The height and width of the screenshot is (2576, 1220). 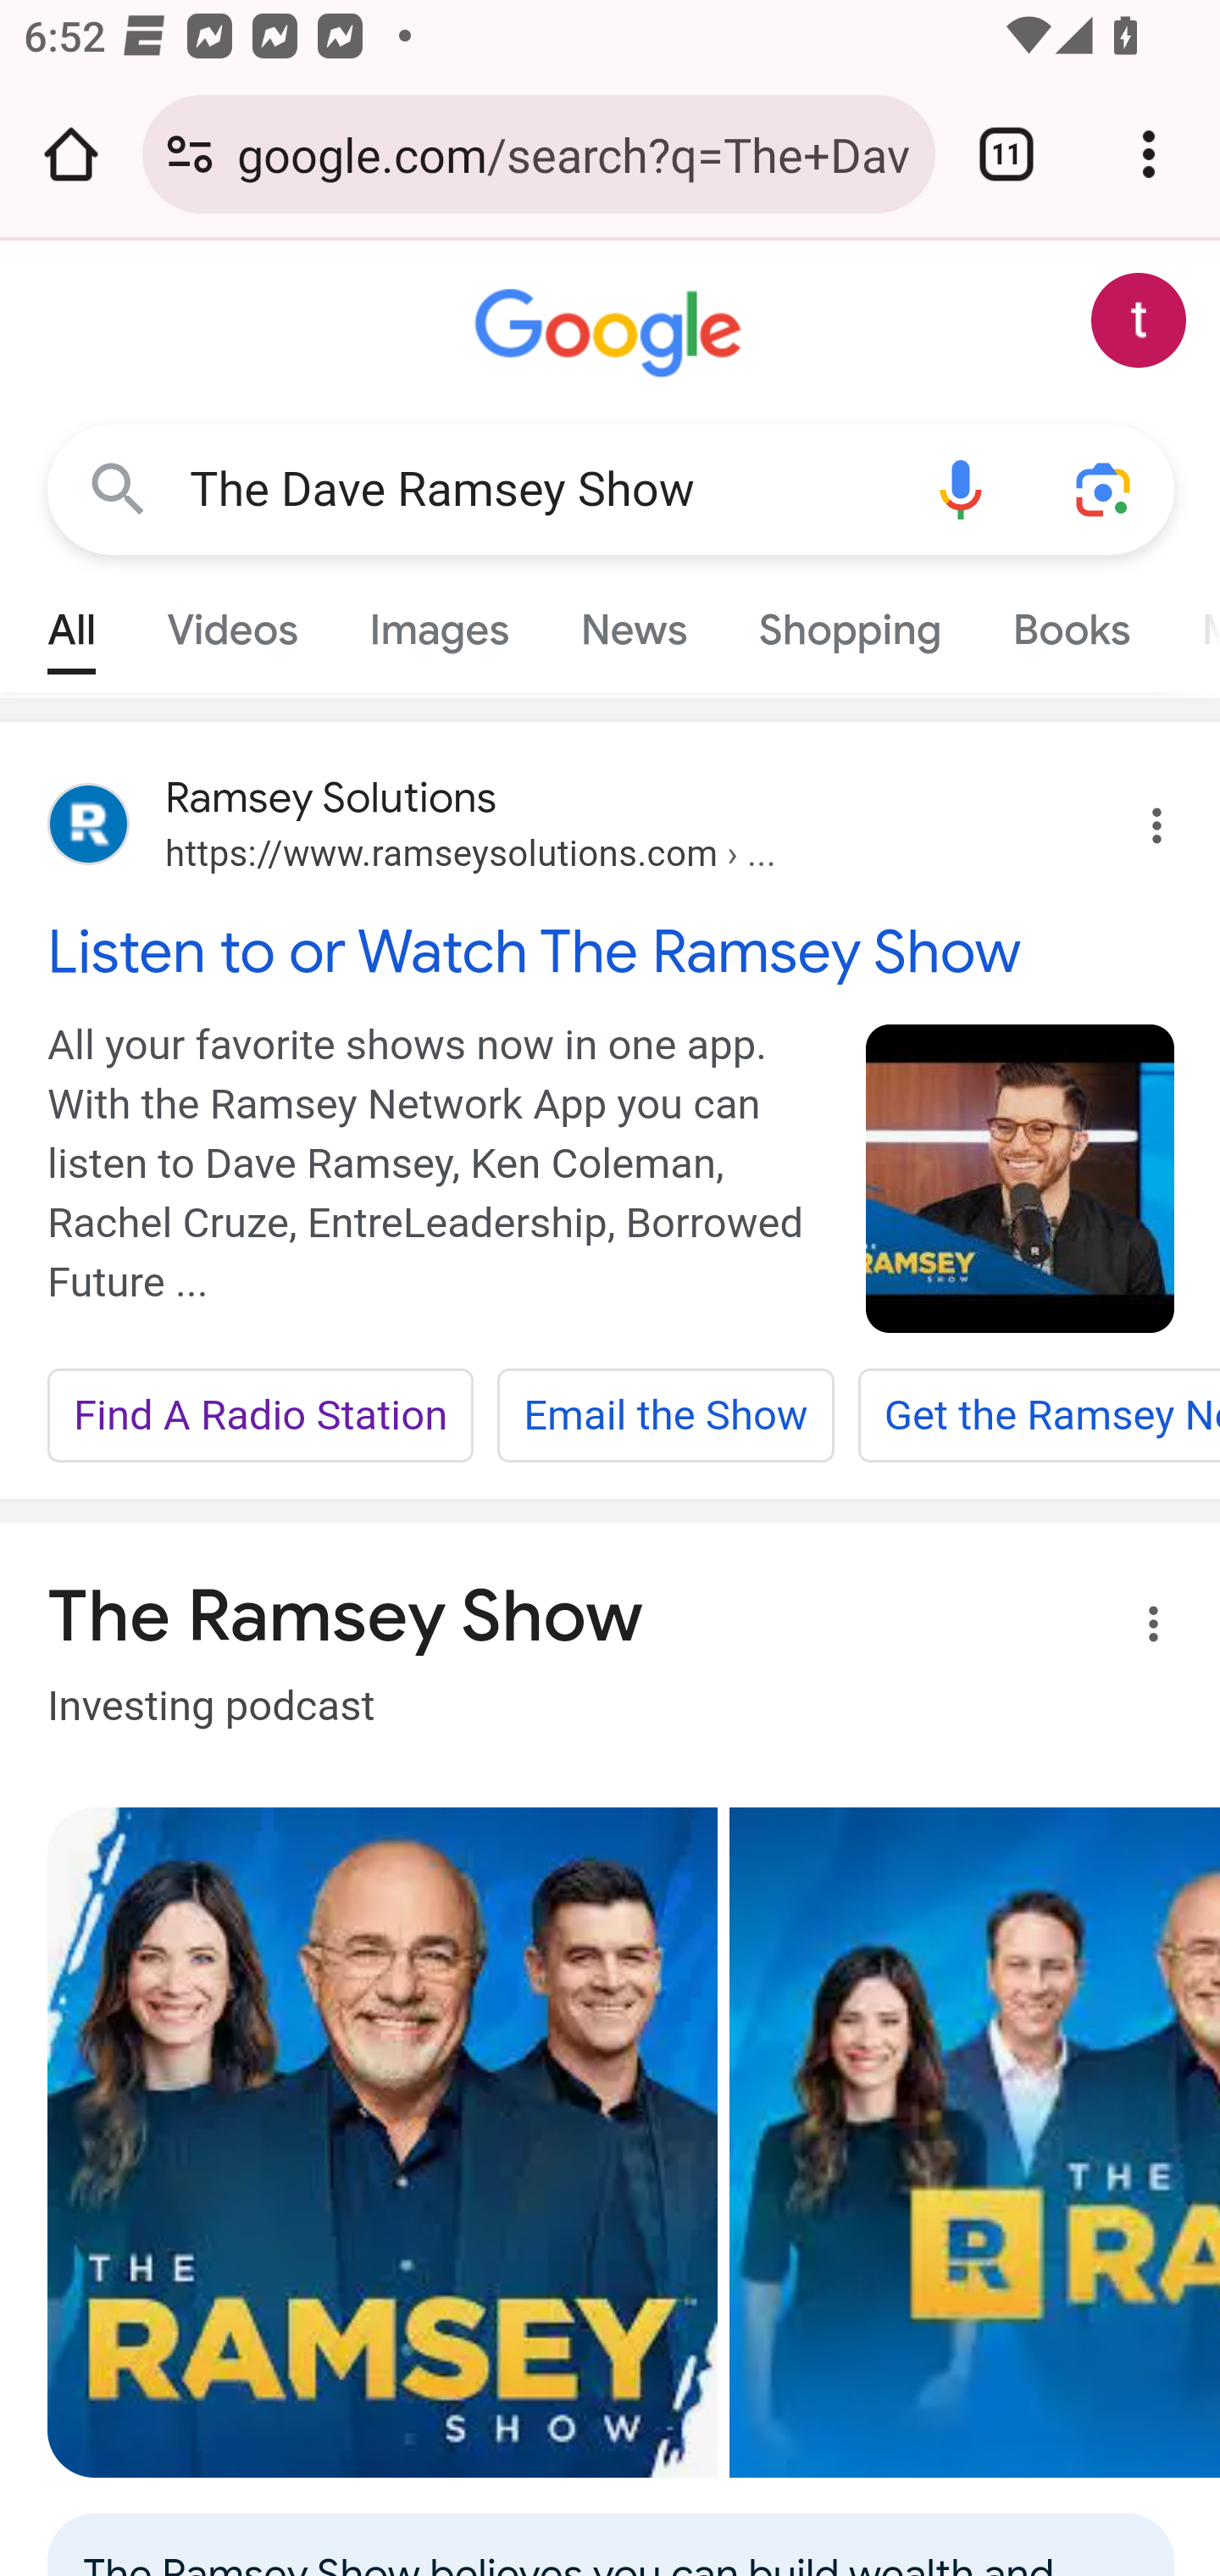 What do you see at coordinates (612, 334) in the screenshot?
I see `Google` at bounding box center [612, 334].